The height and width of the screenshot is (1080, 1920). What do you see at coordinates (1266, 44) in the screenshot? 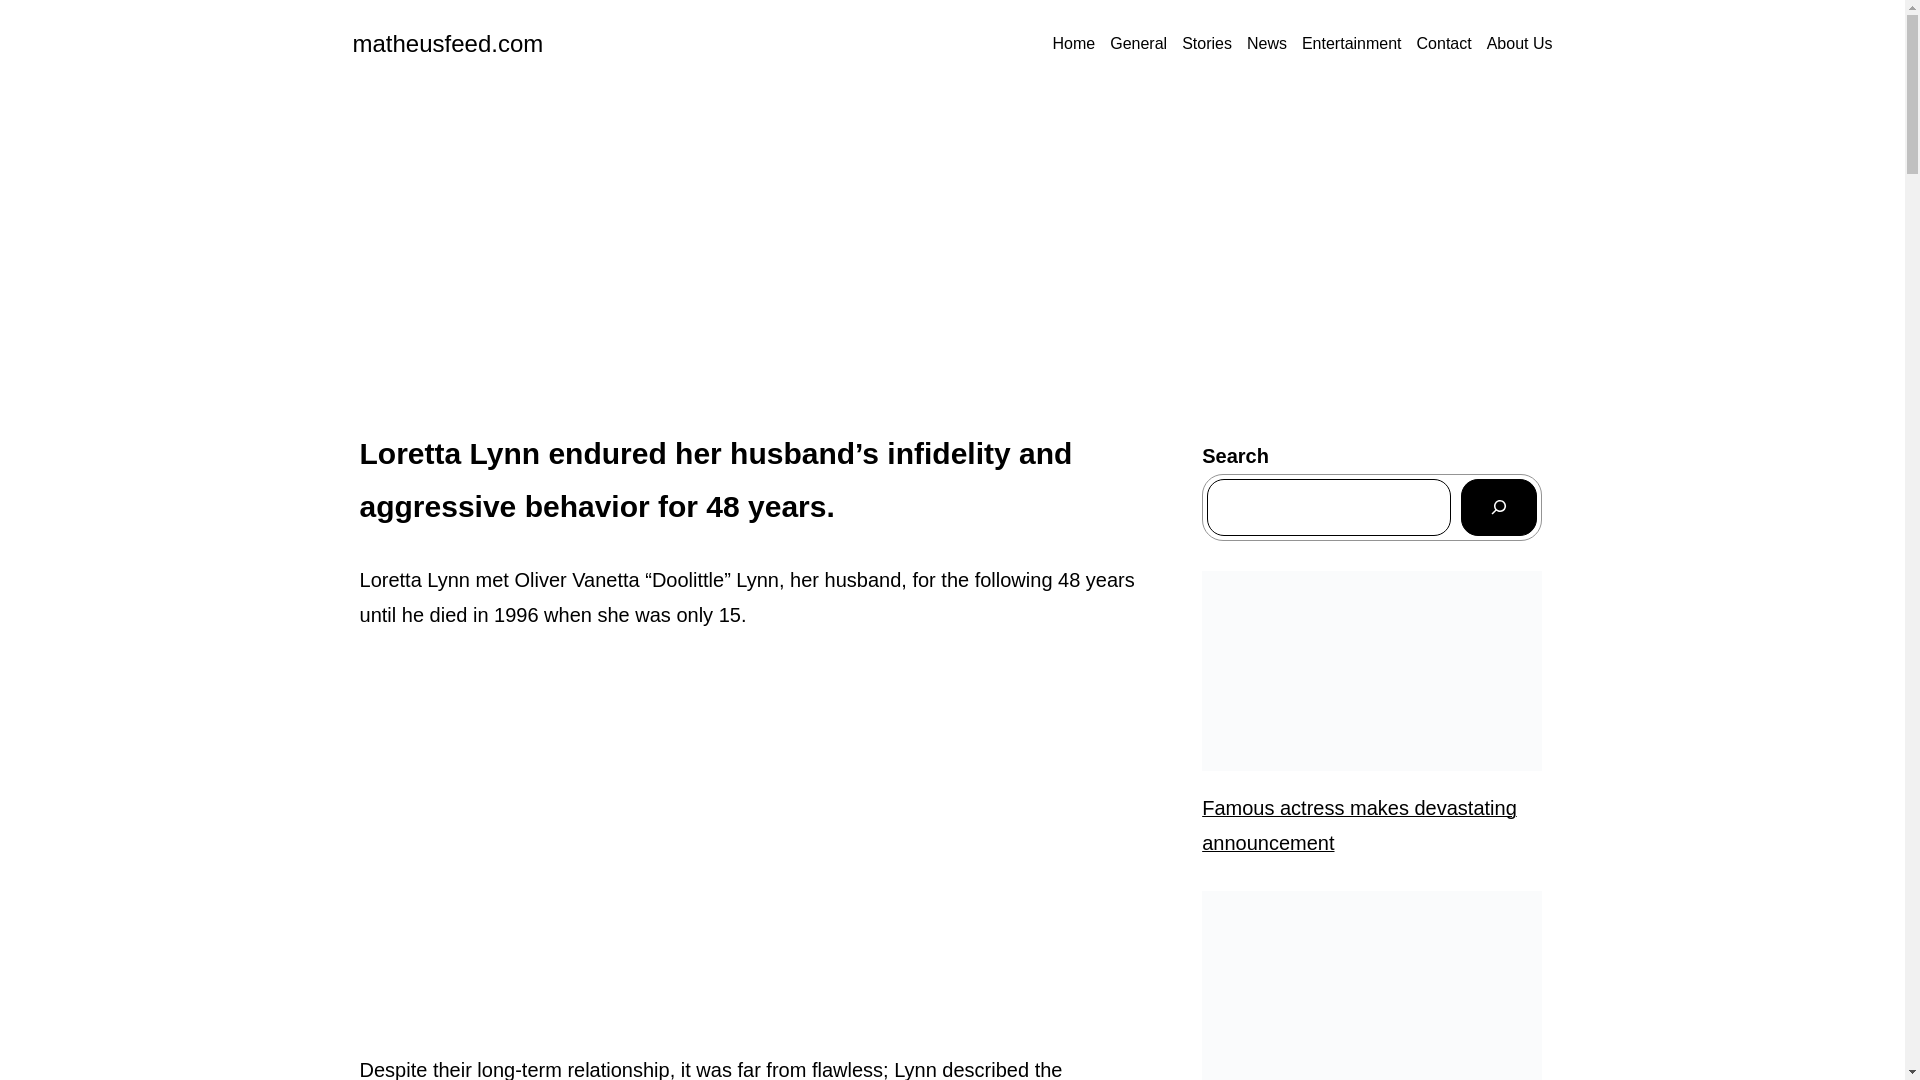
I see `News` at bounding box center [1266, 44].